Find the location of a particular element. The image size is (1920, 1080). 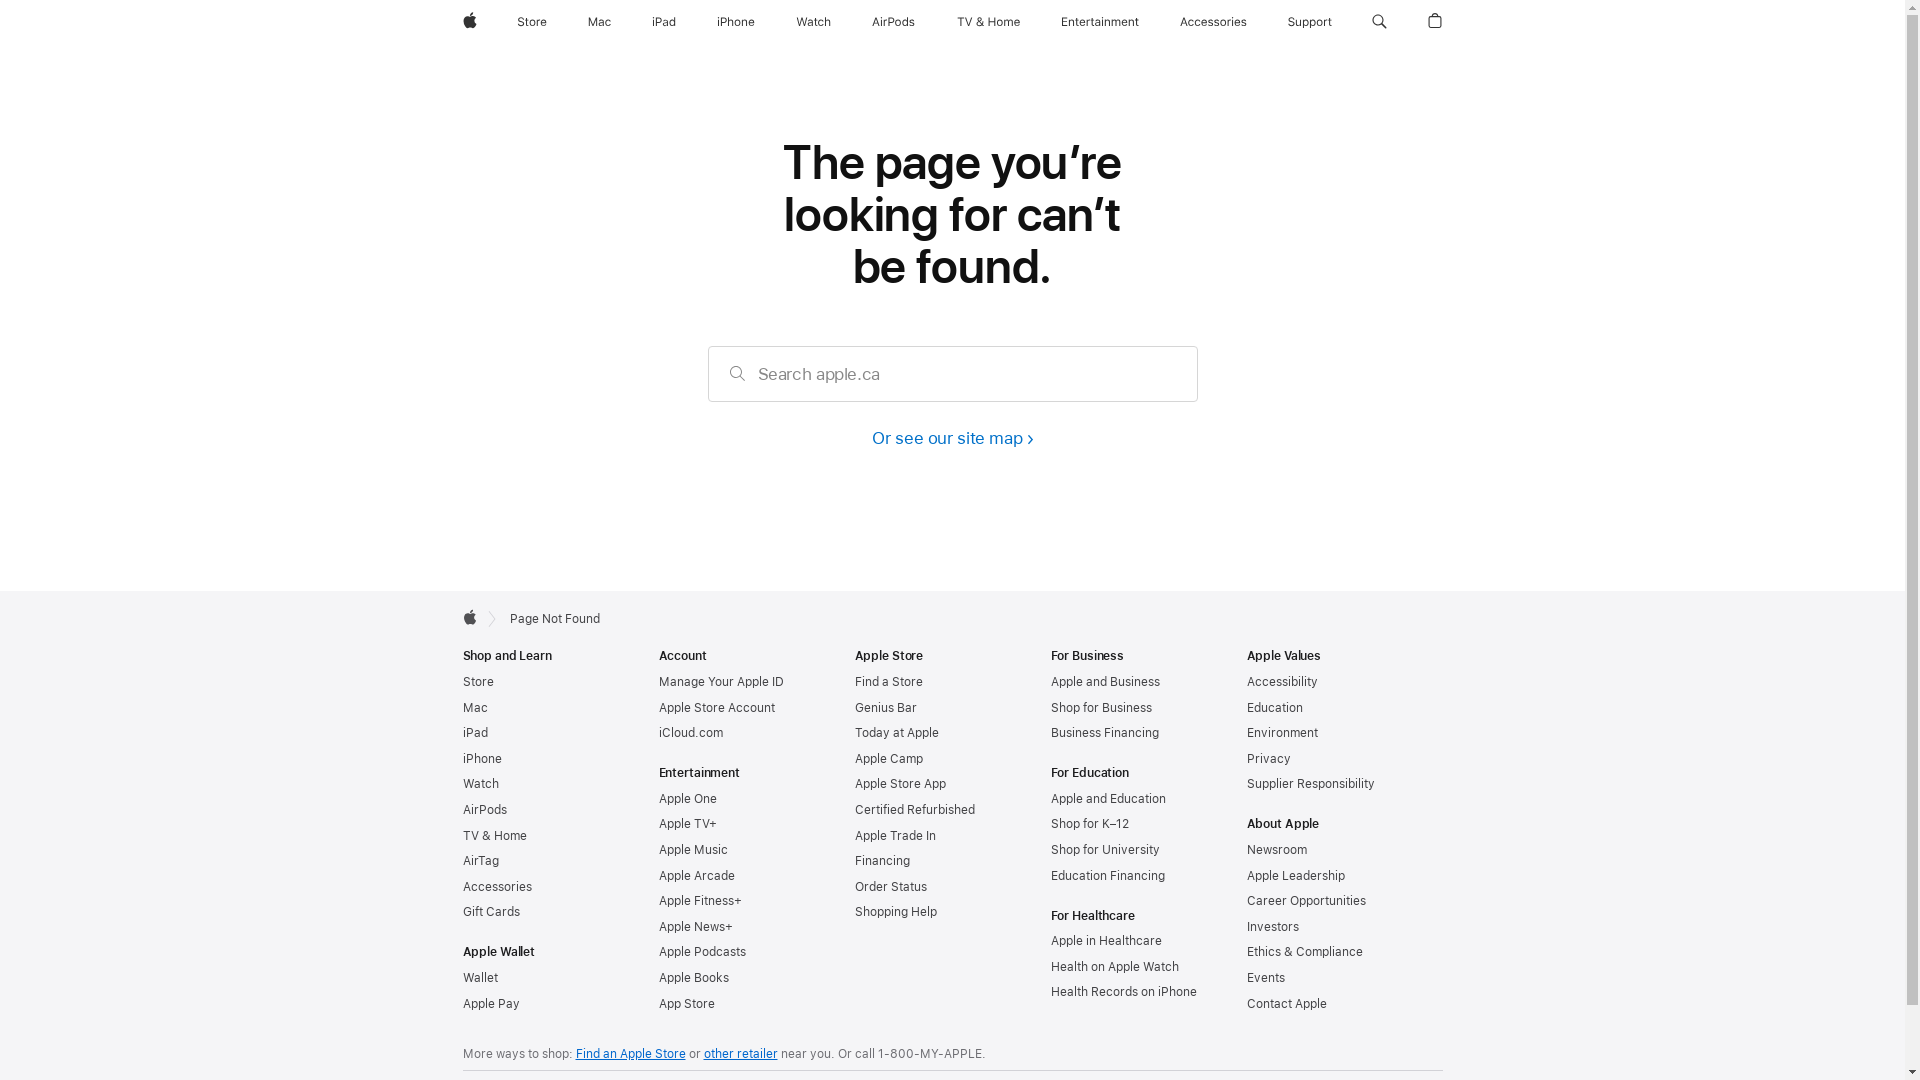

Investors is located at coordinates (1272, 927).